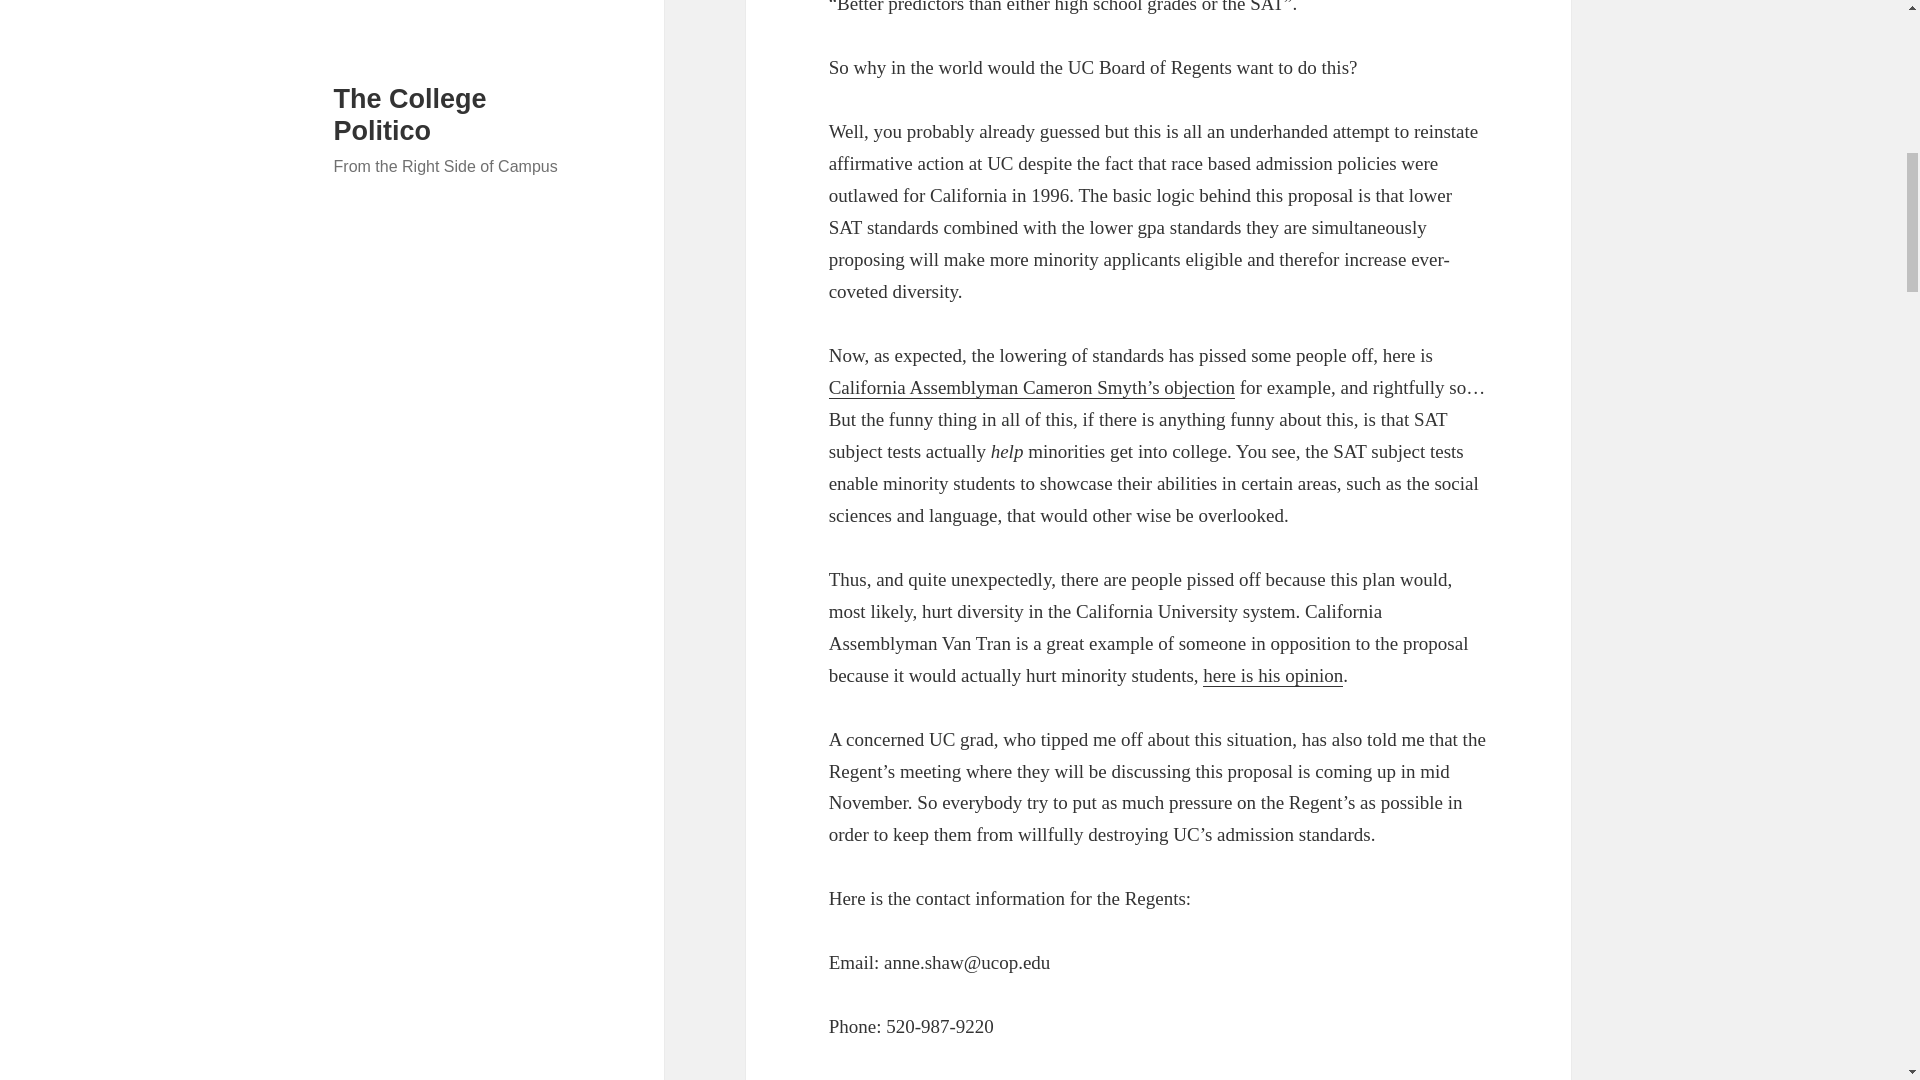  I want to click on Not Happy, so click(1032, 387).